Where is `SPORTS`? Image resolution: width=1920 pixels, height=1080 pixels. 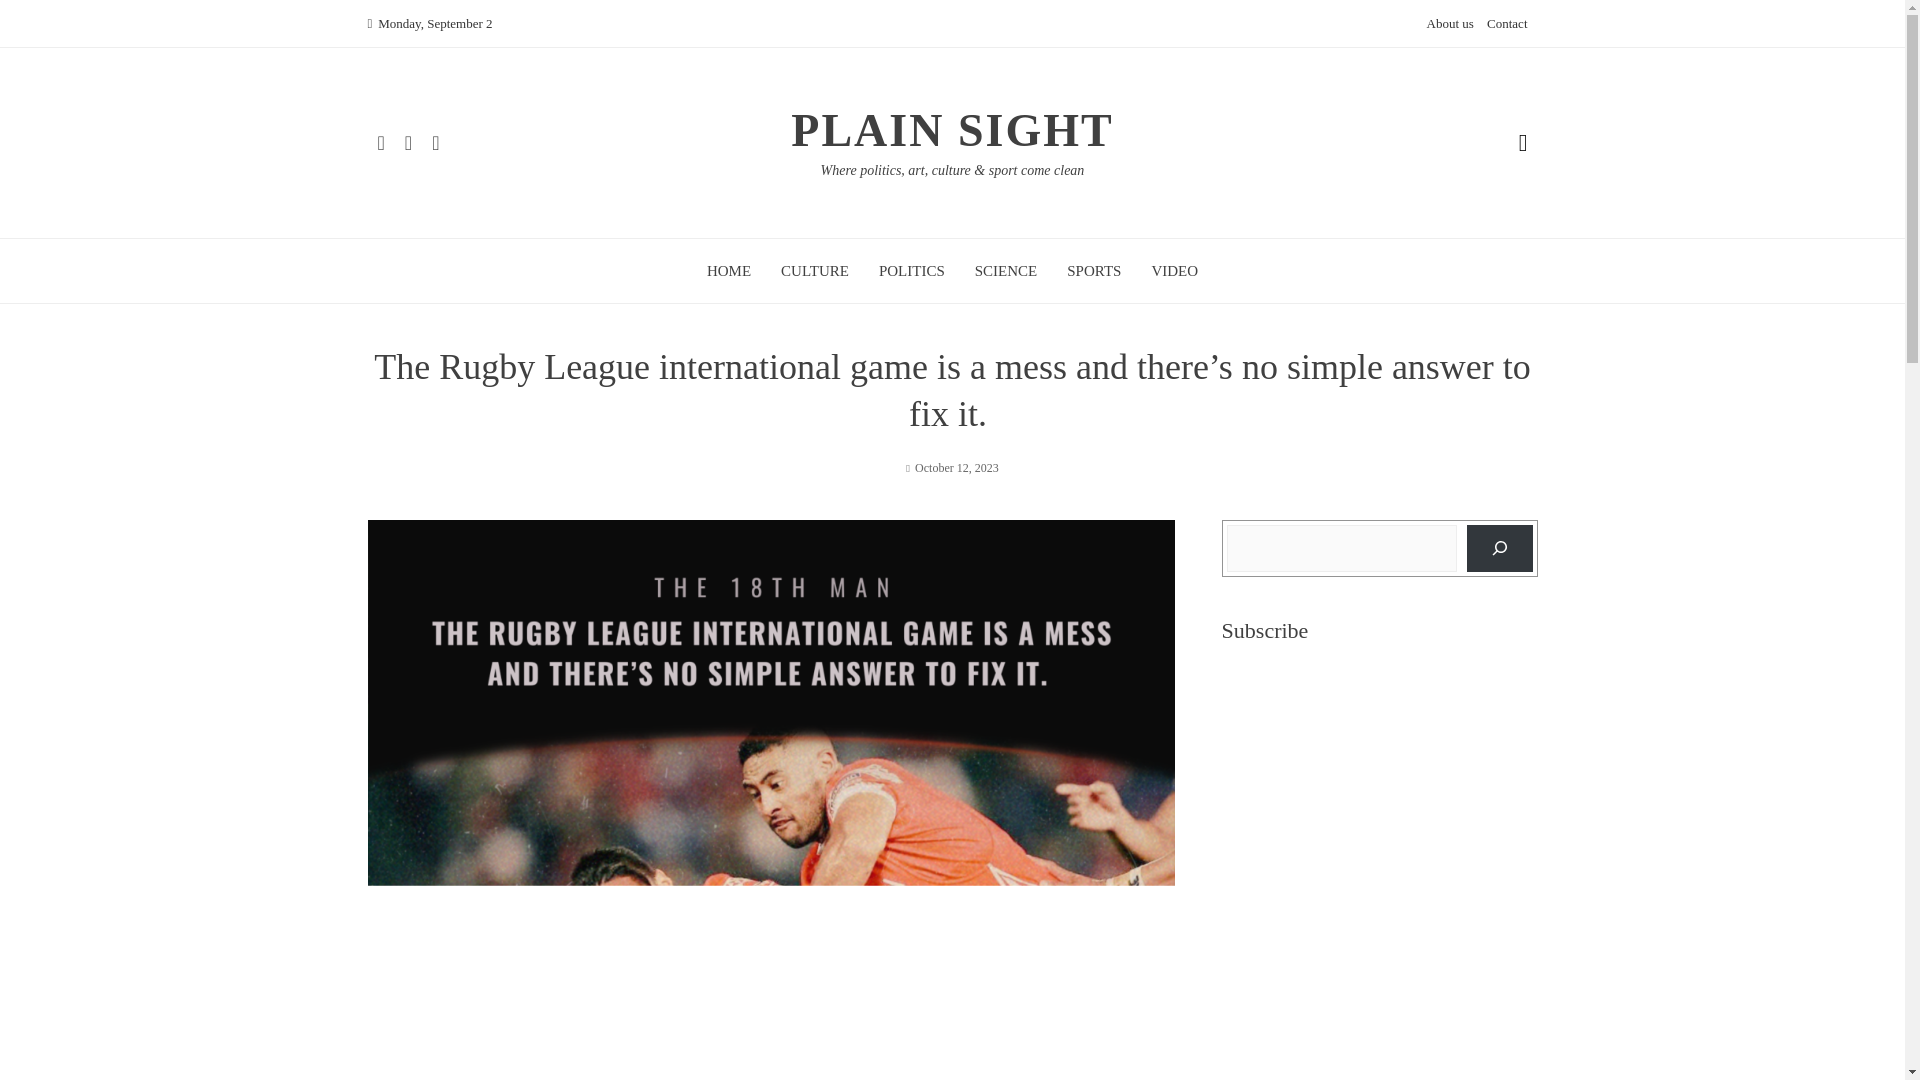
SPORTS is located at coordinates (1094, 270).